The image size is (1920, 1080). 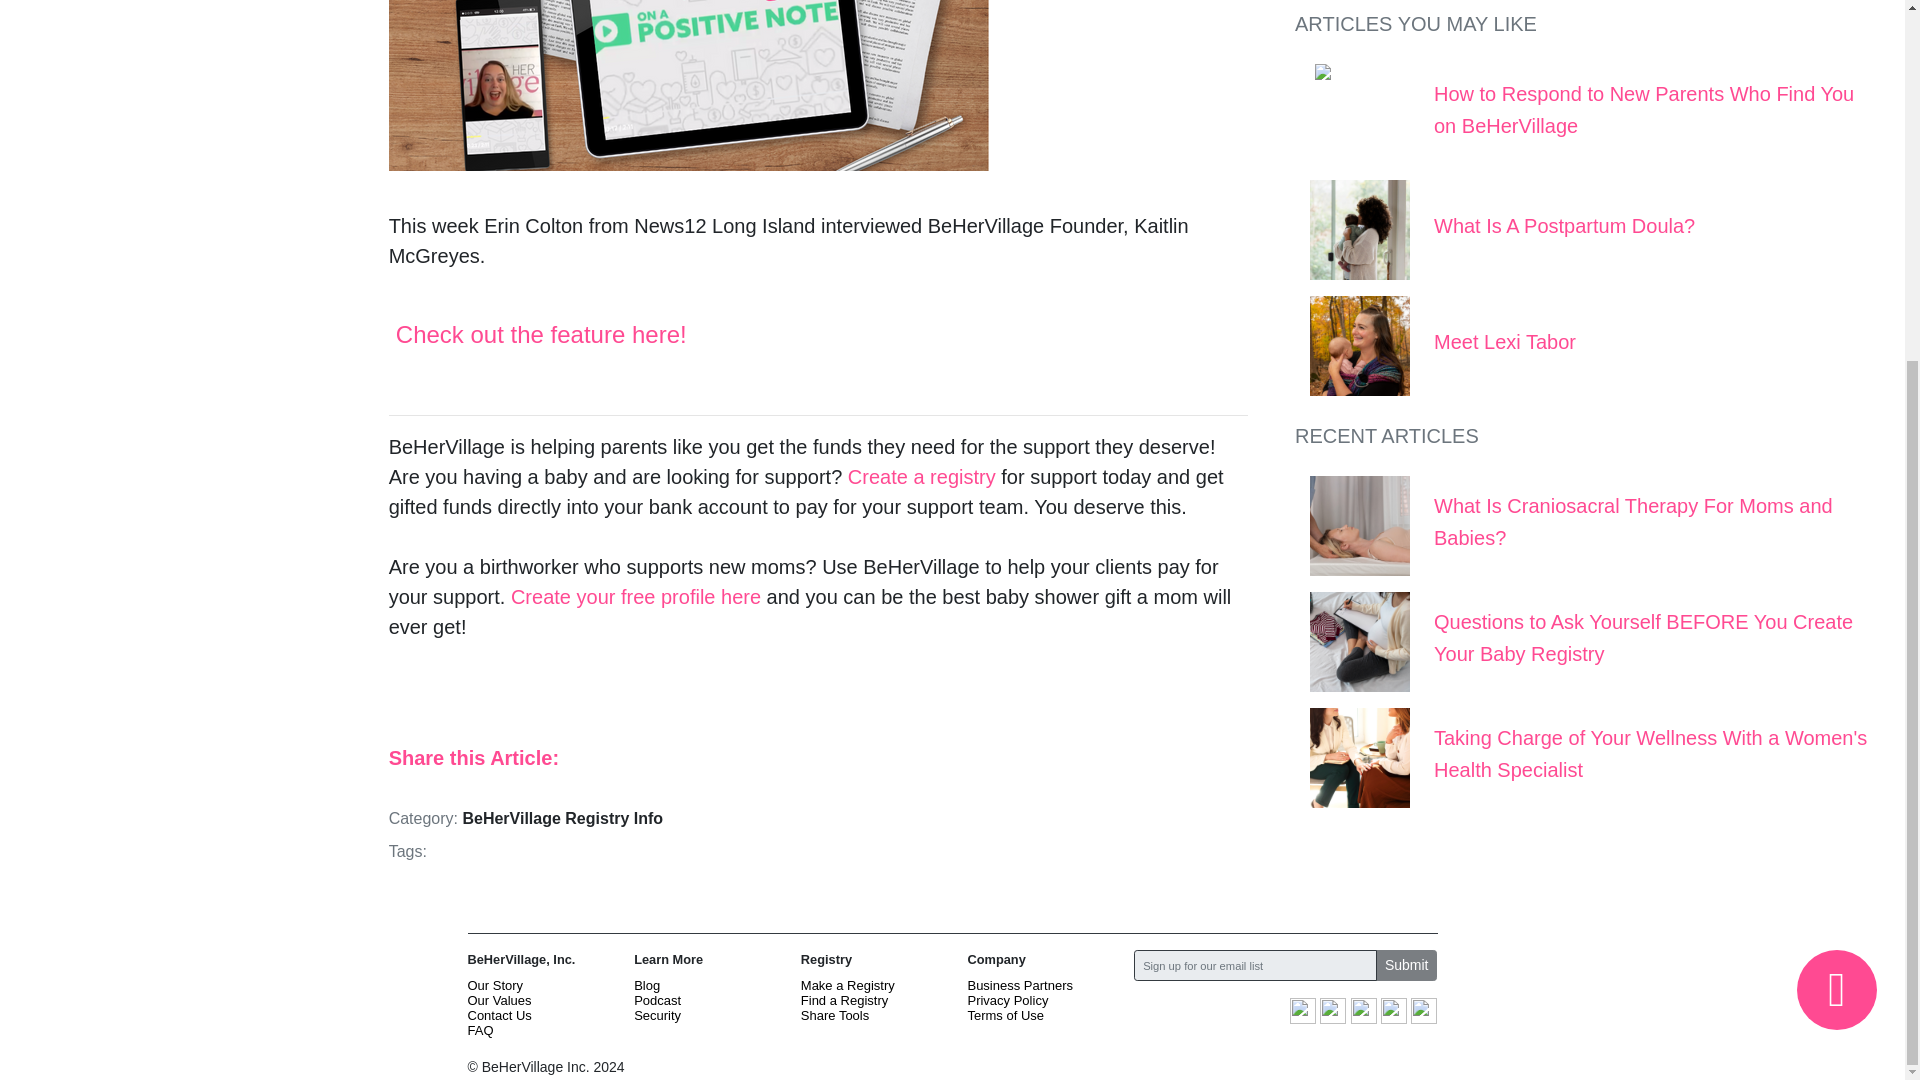 What do you see at coordinates (544, 334) in the screenshot?
I see `Check out the feature here! ` at bounding box center [544, 334].